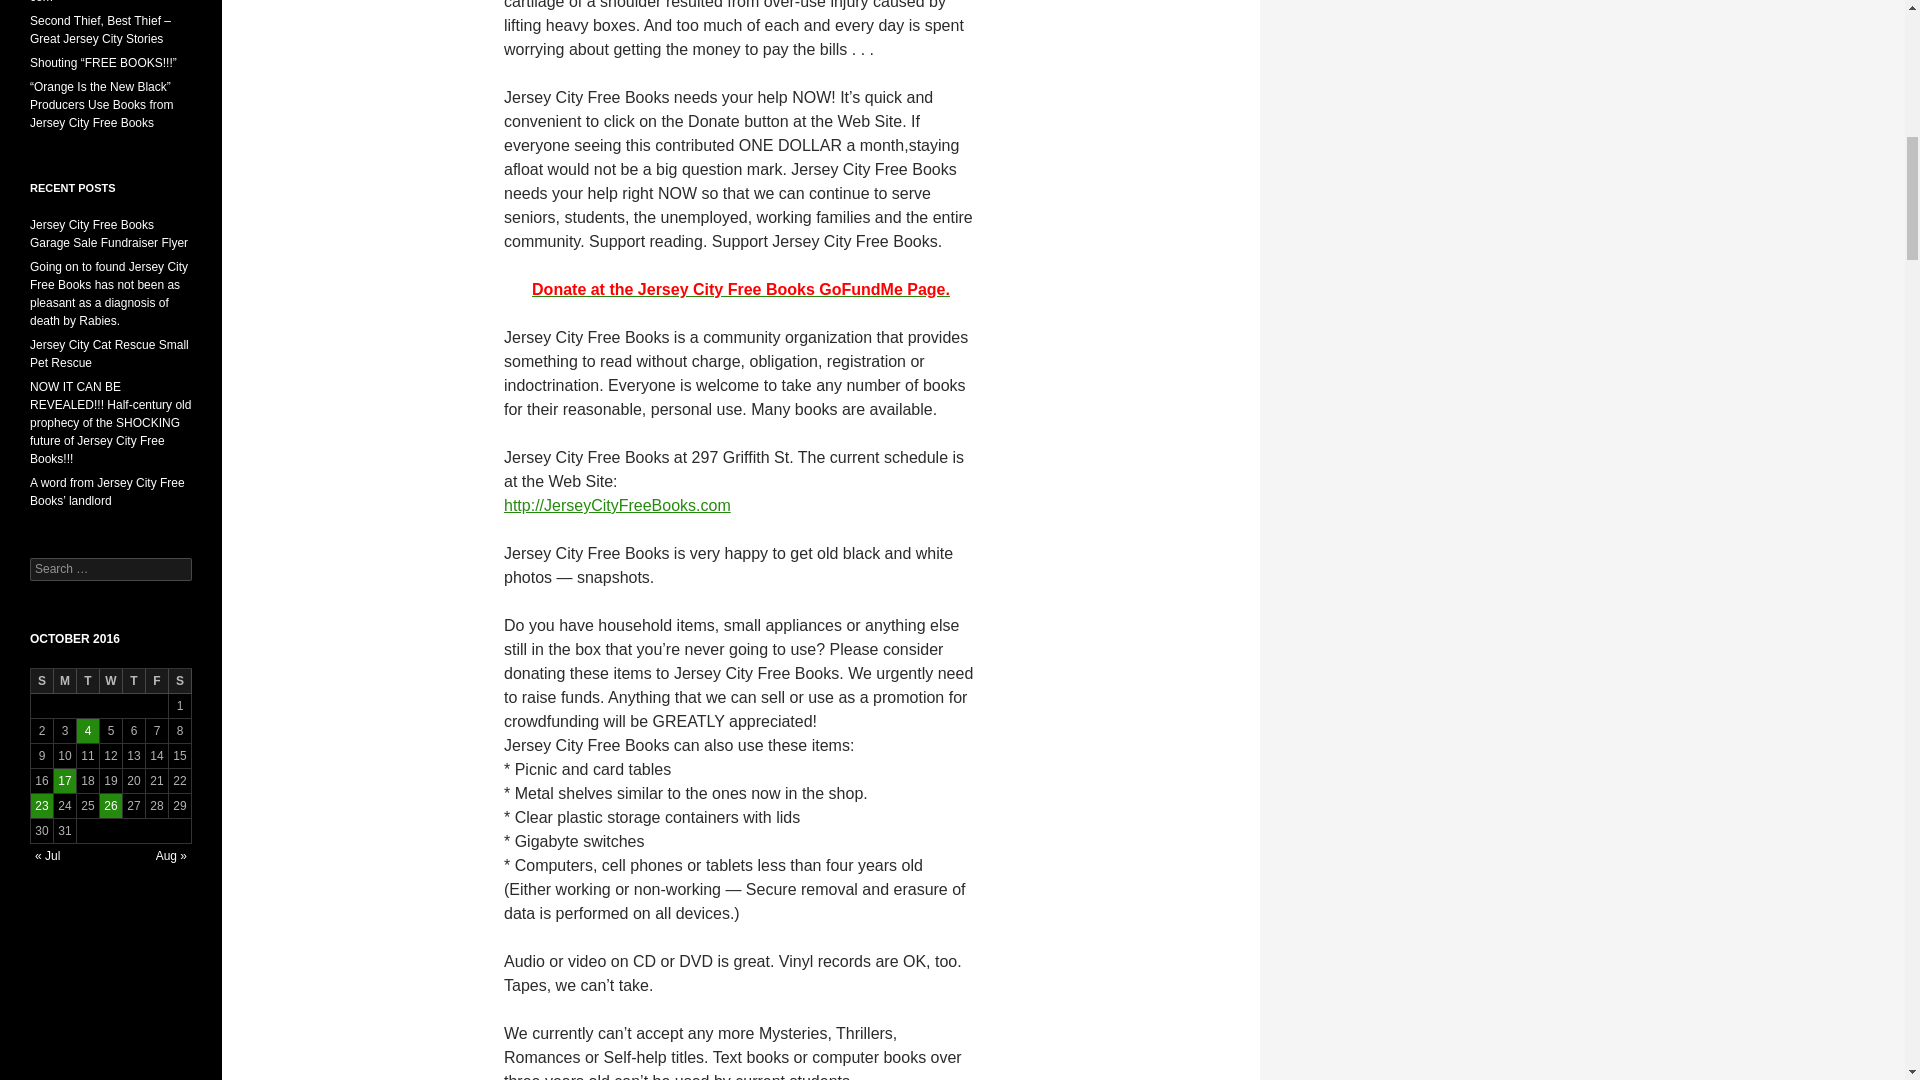 This screenshot has width=1920, height=1080. Describe the element at coordinates (88, 681) in the screenshot. I see `Tuesday` at that location.